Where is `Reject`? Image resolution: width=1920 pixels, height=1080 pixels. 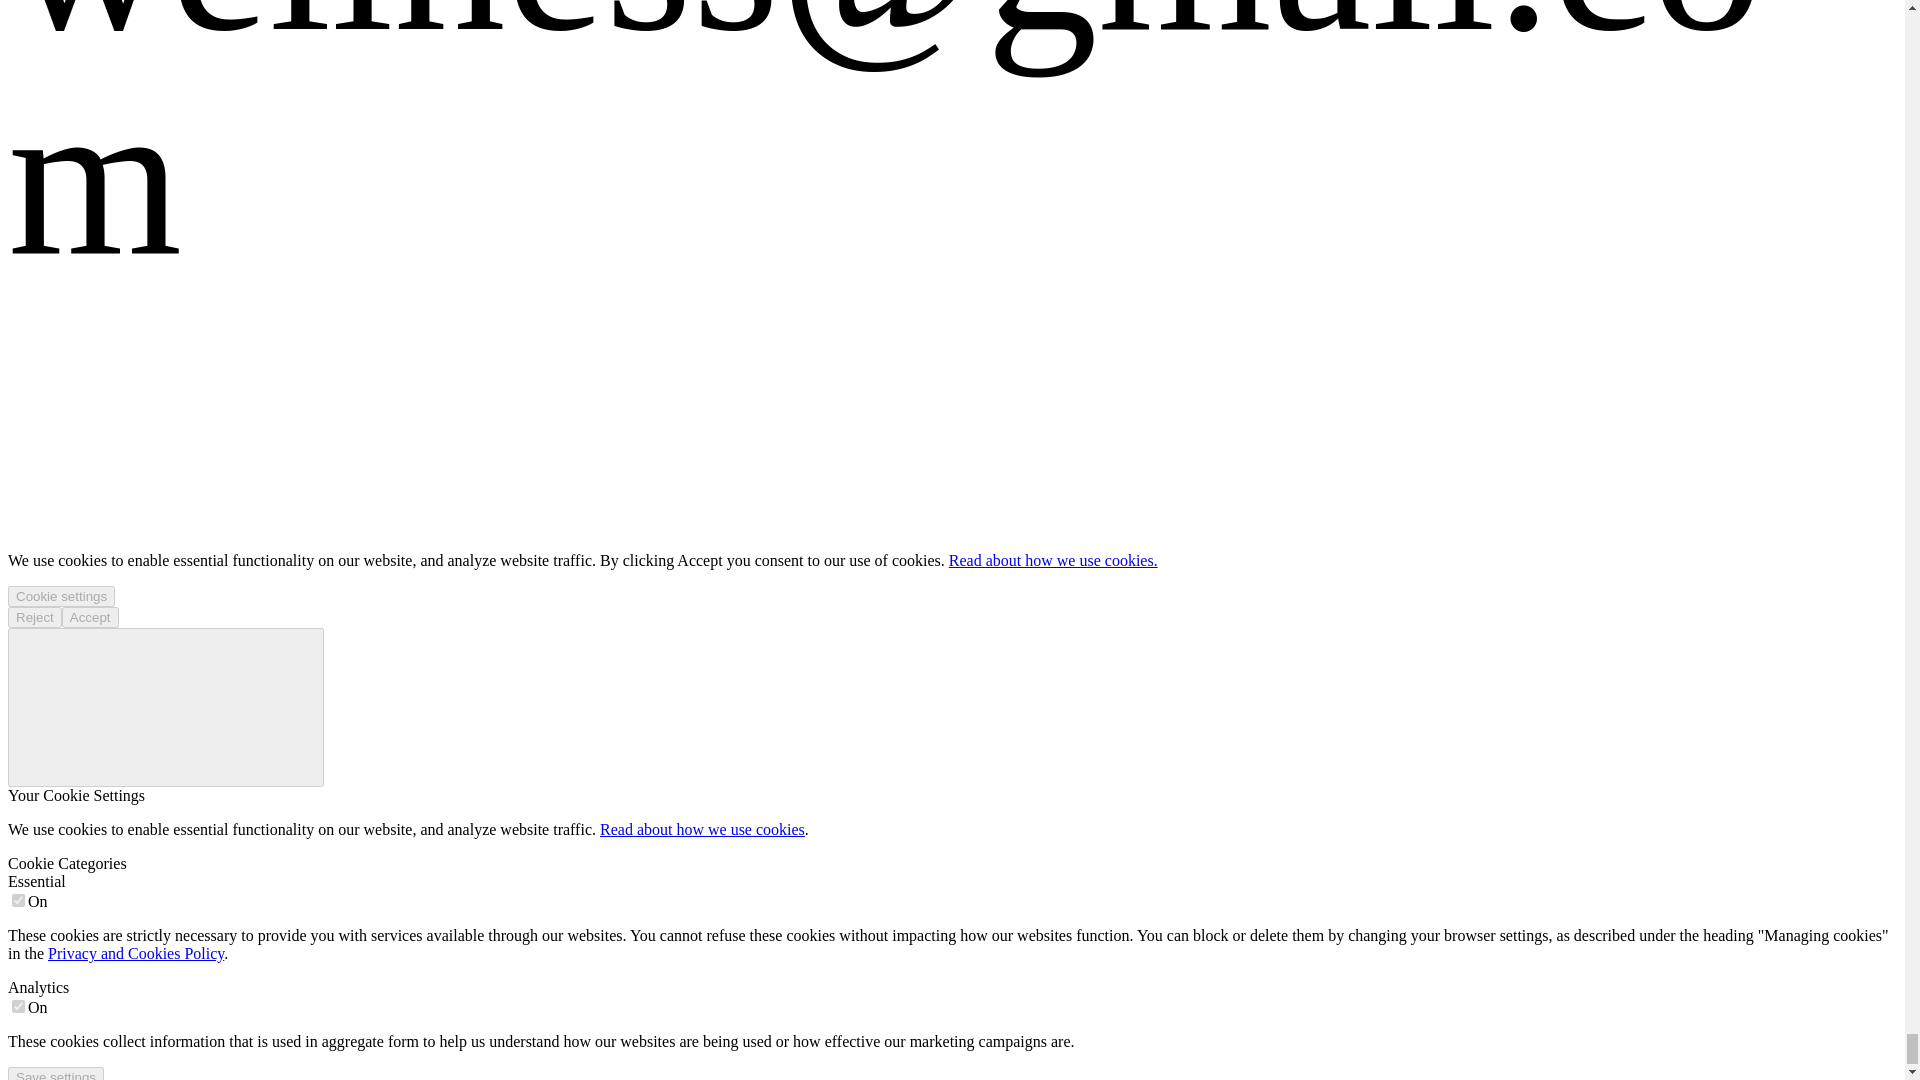 Reject is located at coordinates (34, 616).